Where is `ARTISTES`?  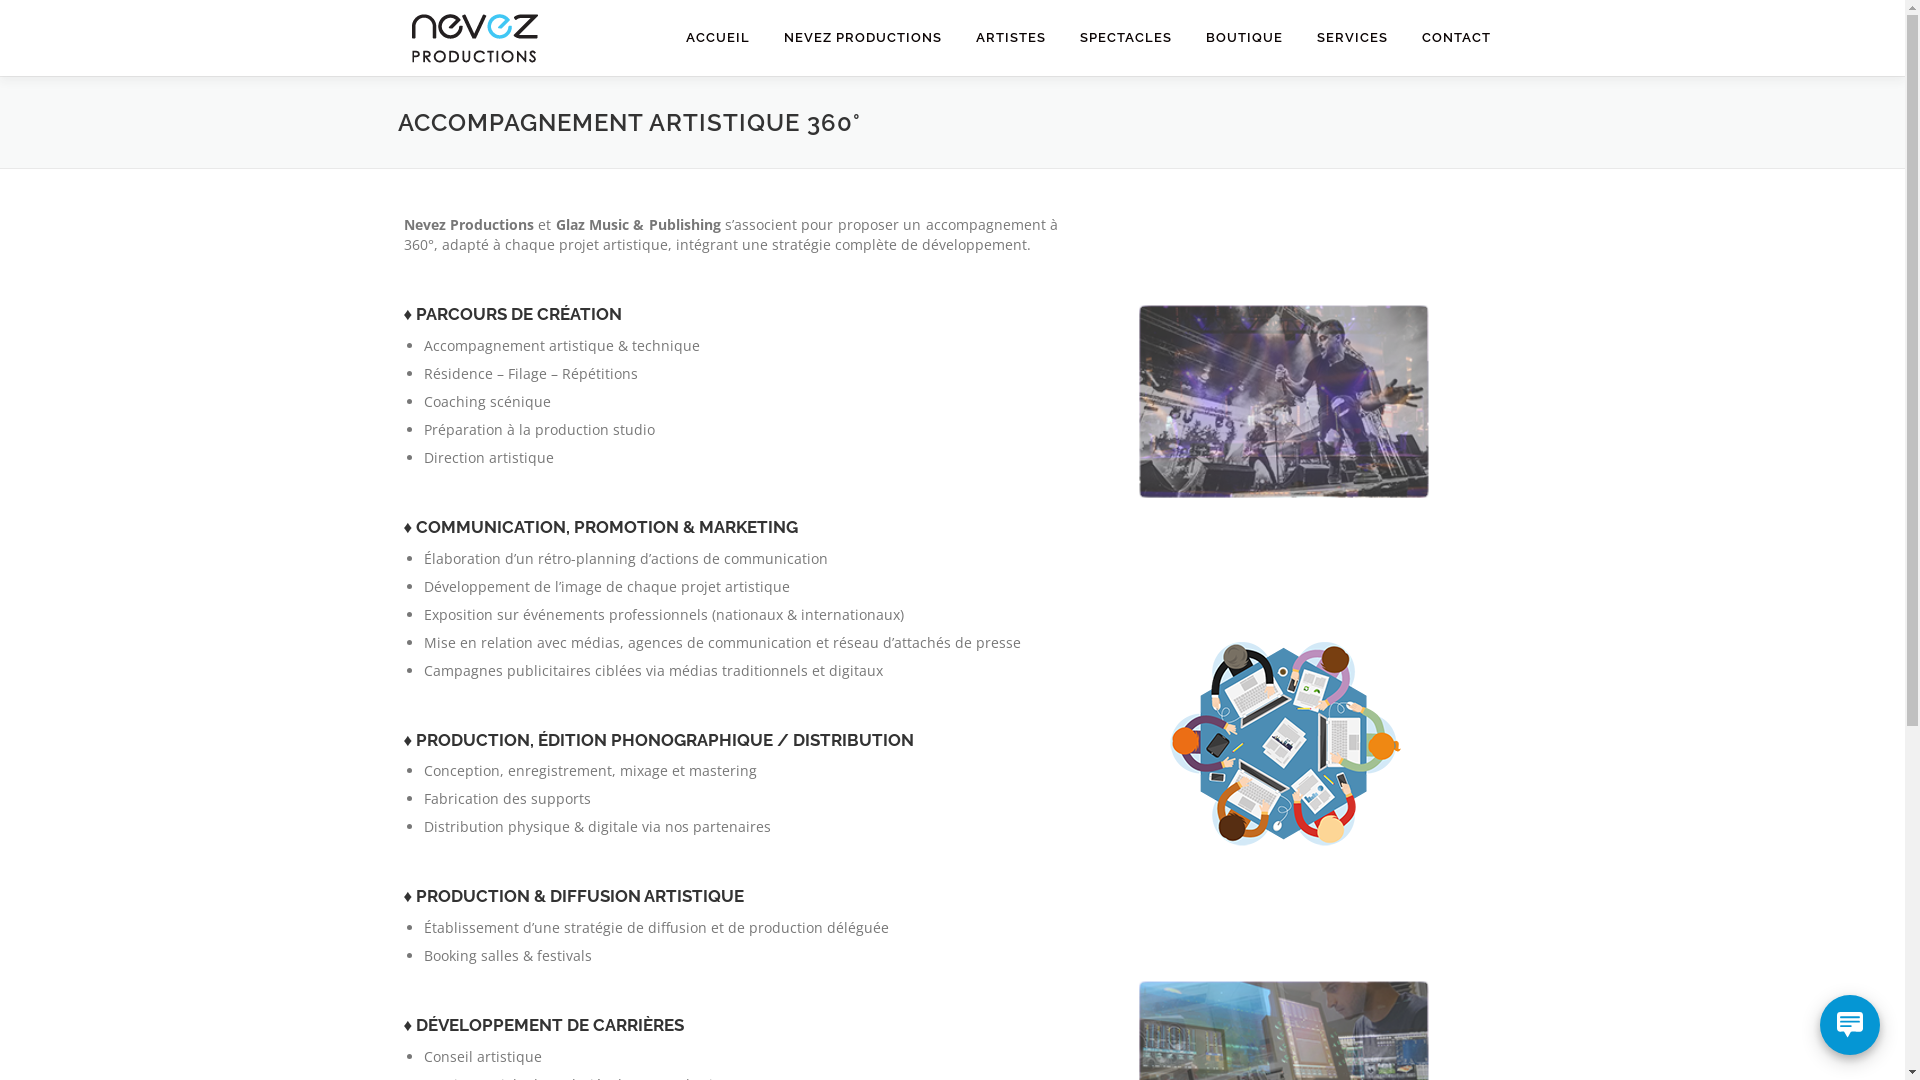
ARTISTES is located at coordinates (1010, 38).